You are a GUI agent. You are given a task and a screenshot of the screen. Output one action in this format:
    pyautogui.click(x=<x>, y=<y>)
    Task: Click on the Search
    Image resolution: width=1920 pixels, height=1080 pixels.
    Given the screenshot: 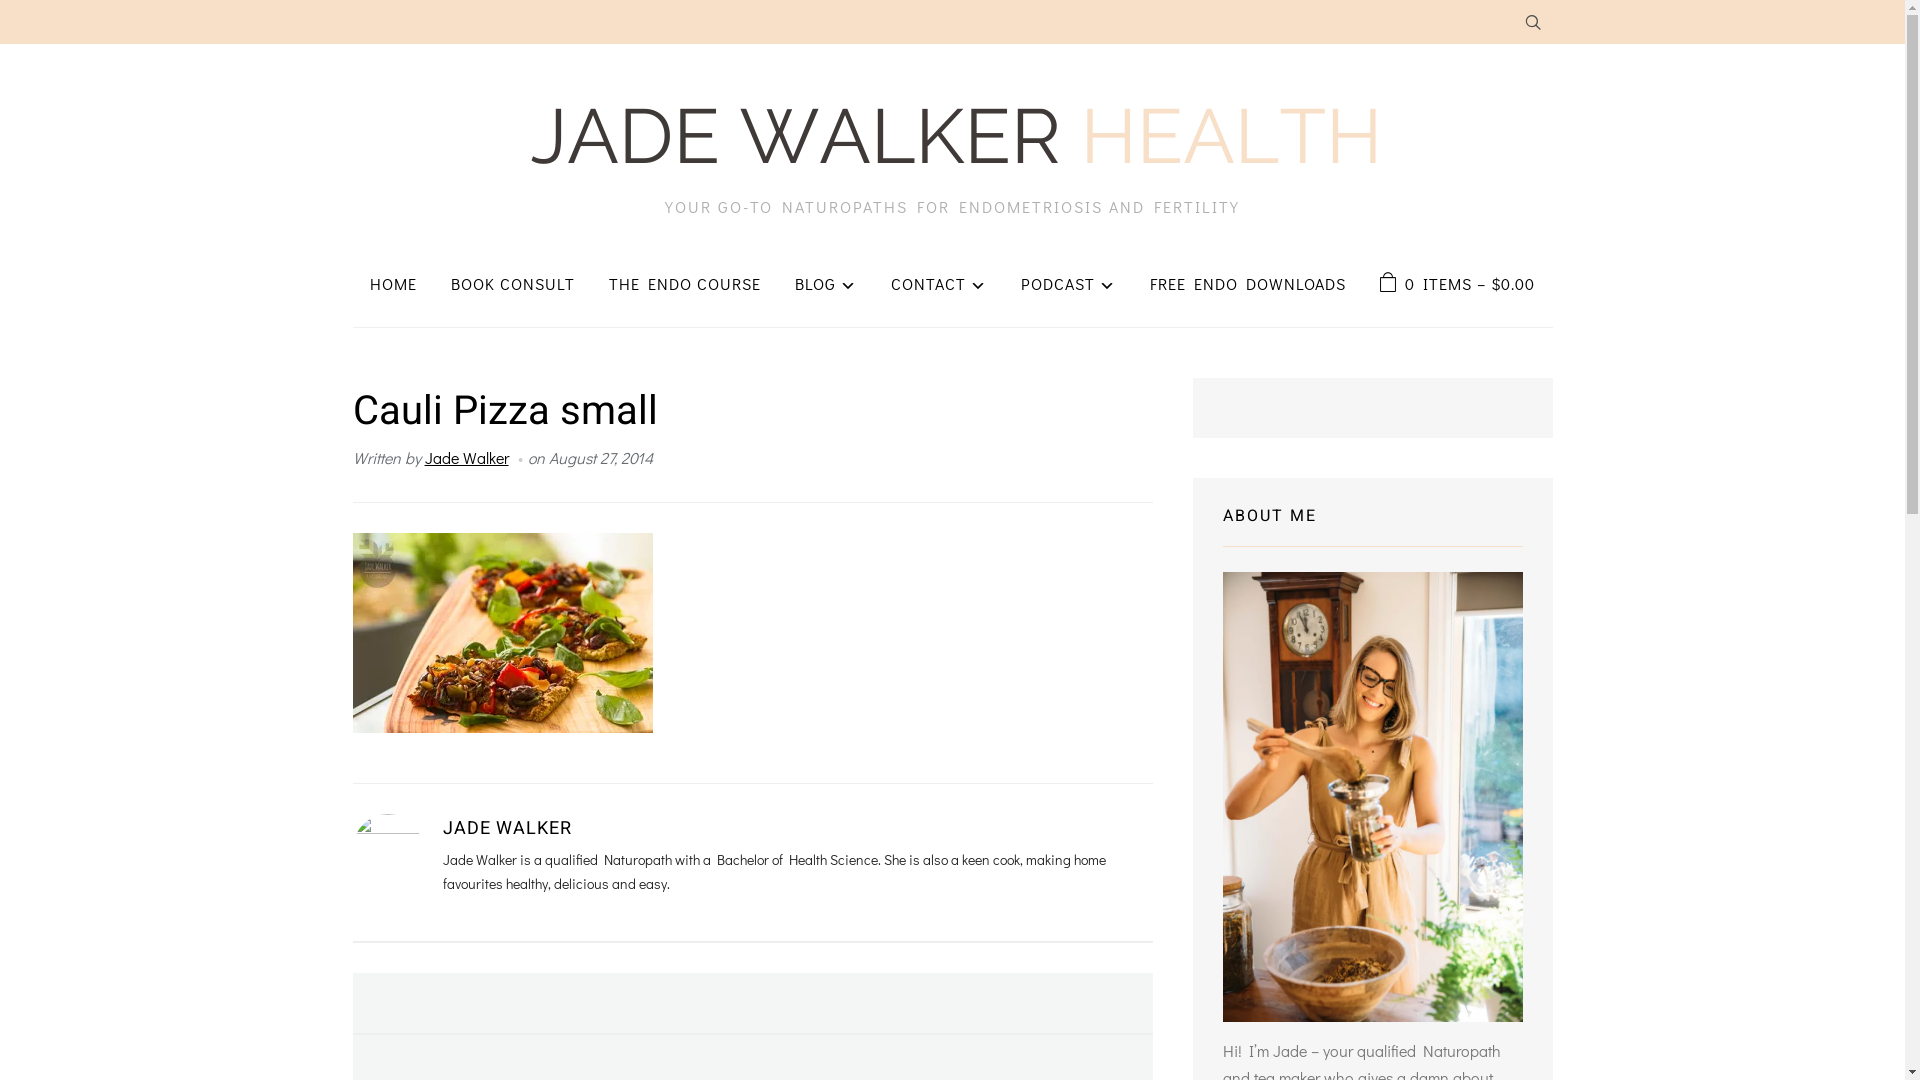 What is the action you would take?
    pyautogui.click(x=1532, y=24)
    